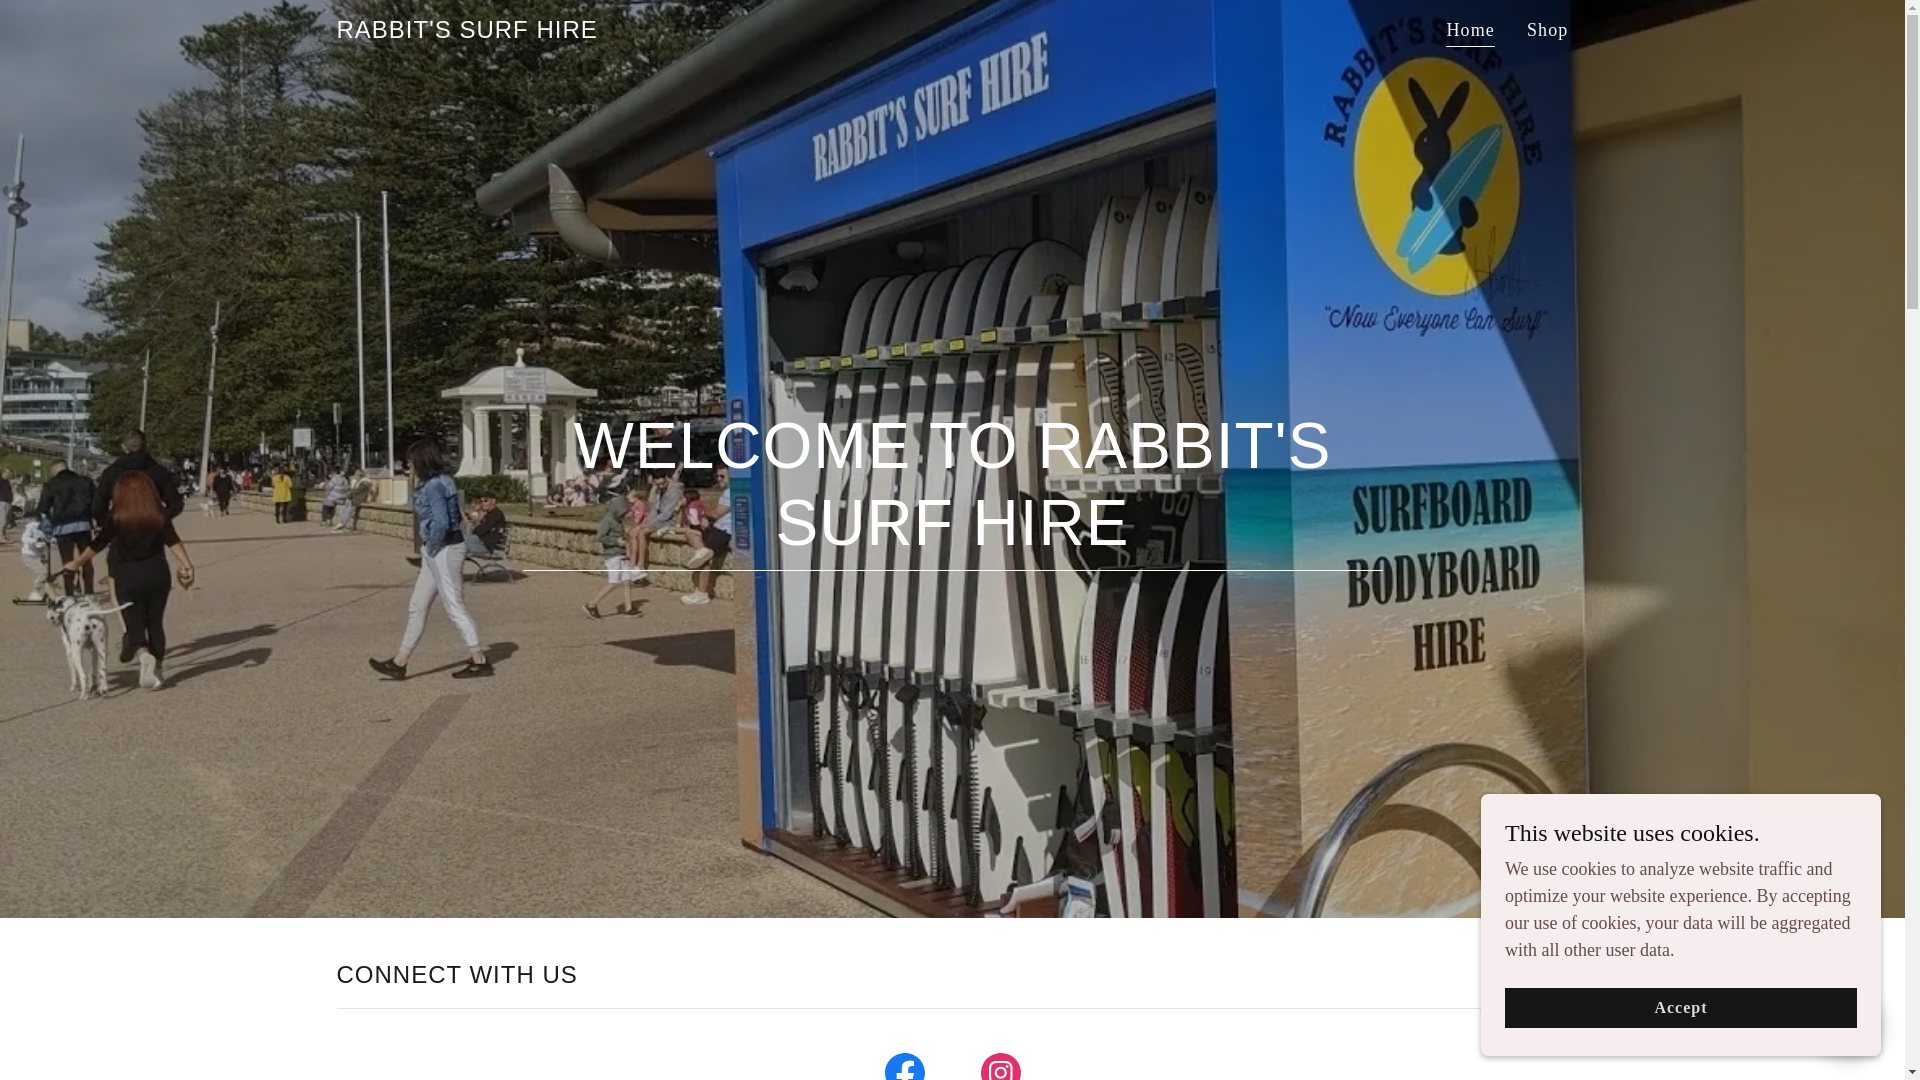 The image size is (1920, 1080). I want to click on Rabbit's Surf Hire, so click(466, 32).